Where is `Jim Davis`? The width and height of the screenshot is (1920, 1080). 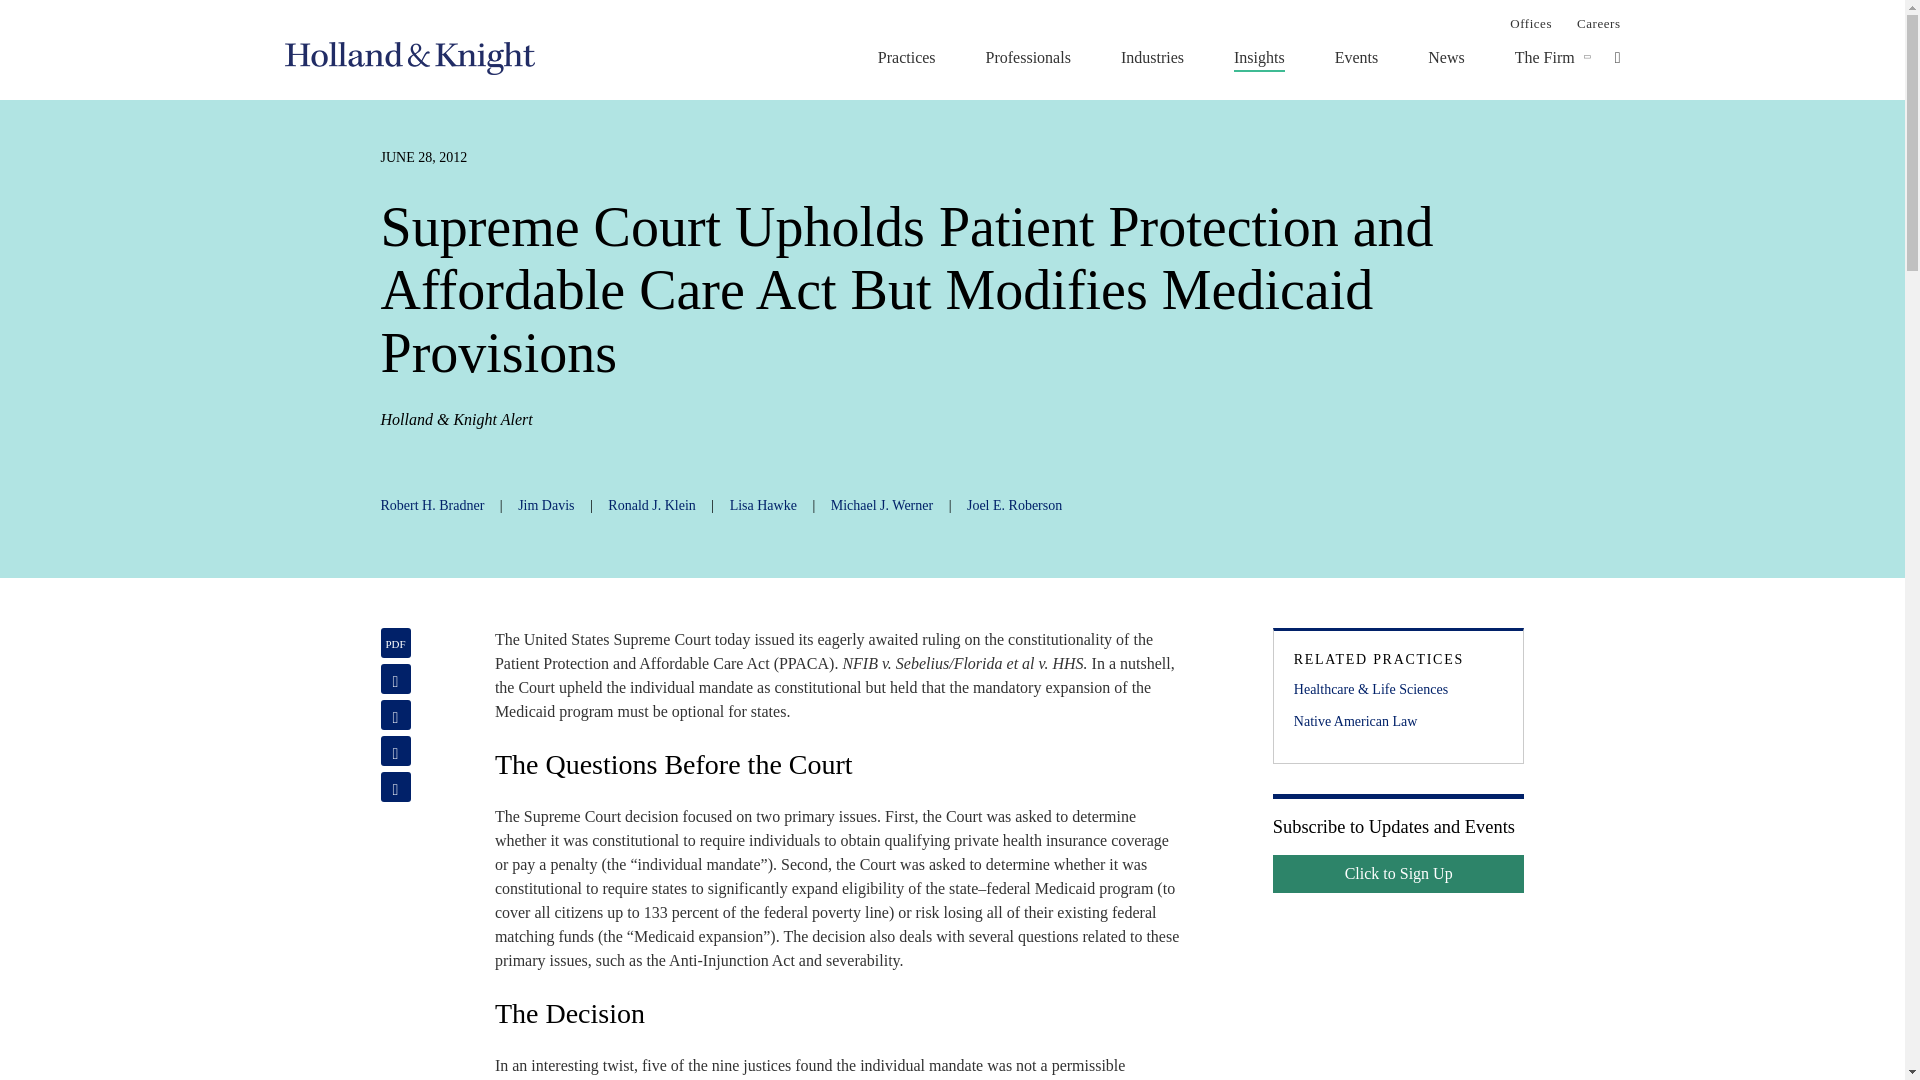 Jim Davis is located at coordinates (546, 505).